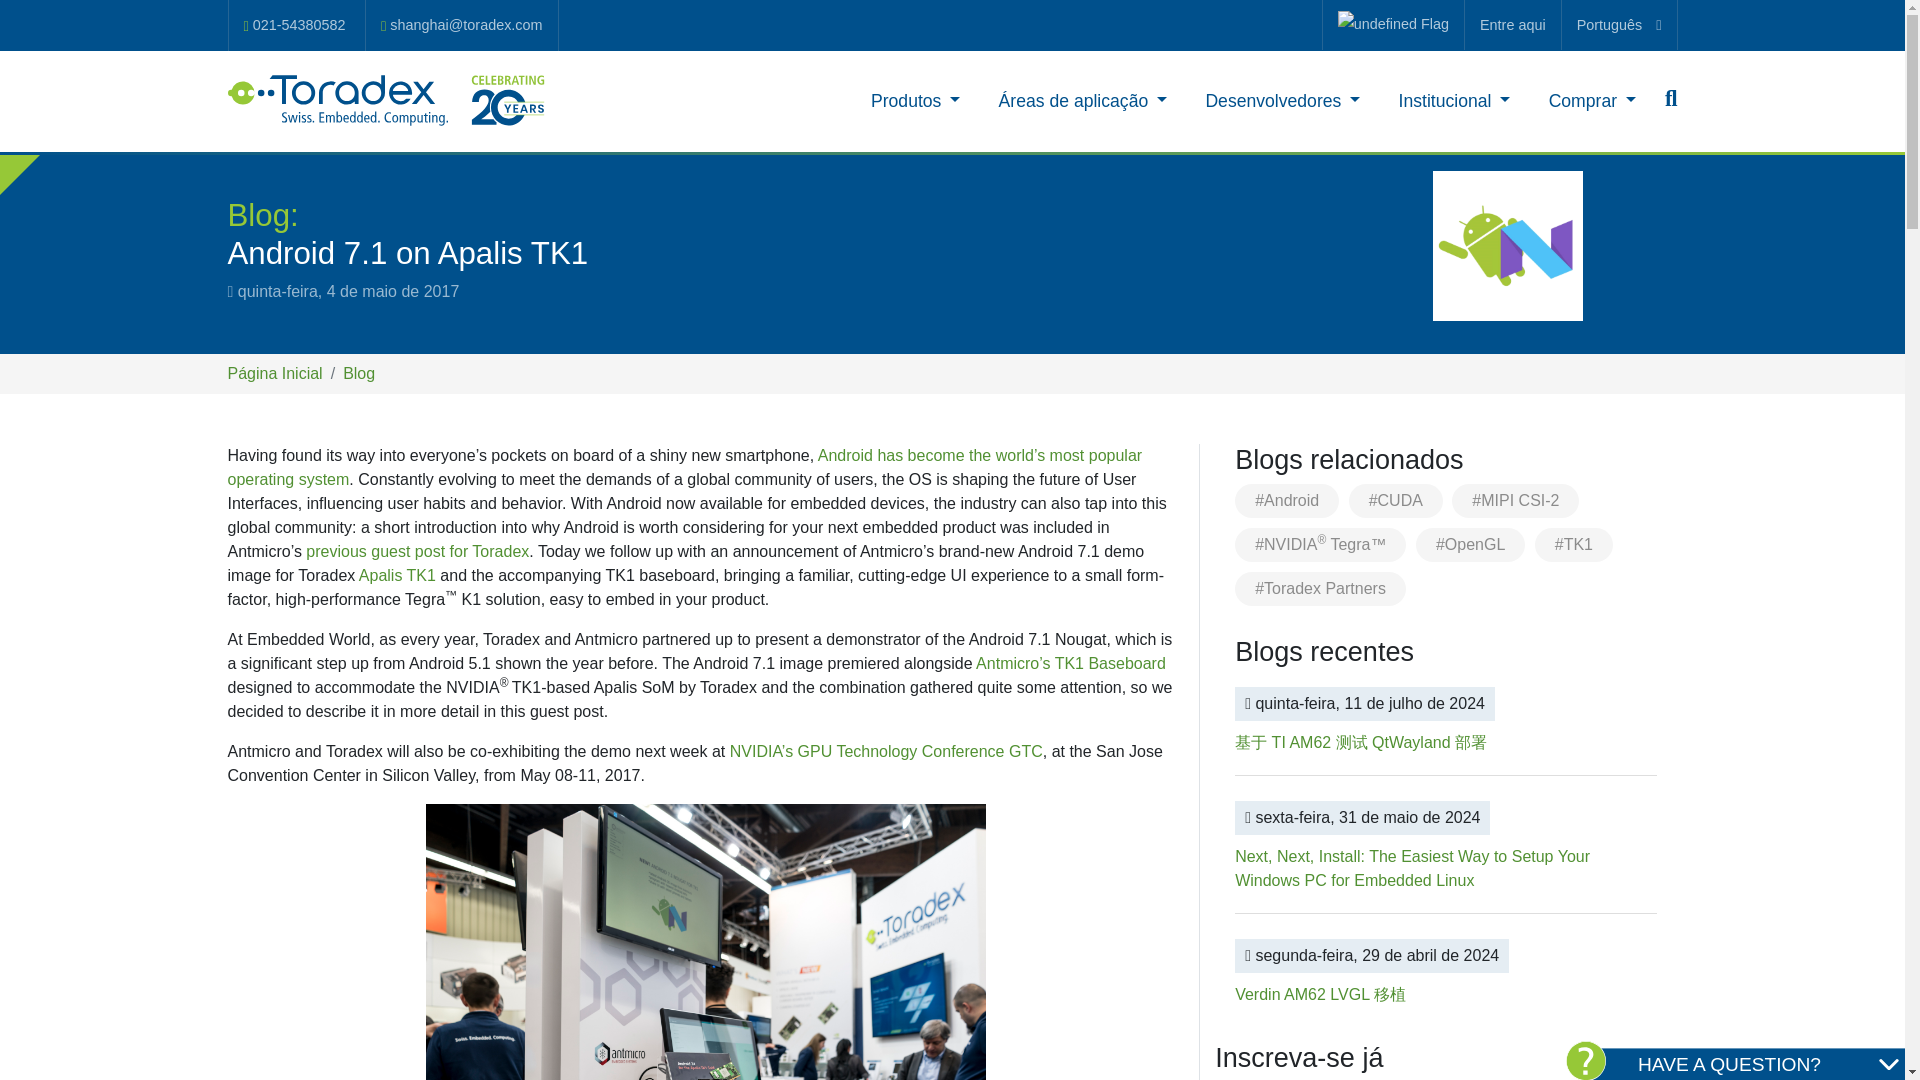 The height and width of the screenshot is (1080, 1920). What do you see at coordinates (706, 942) in the screenshot?
I see `Android 7.1 Nougat on Toradex Apalis TK1` at bounding box center [706, 942].